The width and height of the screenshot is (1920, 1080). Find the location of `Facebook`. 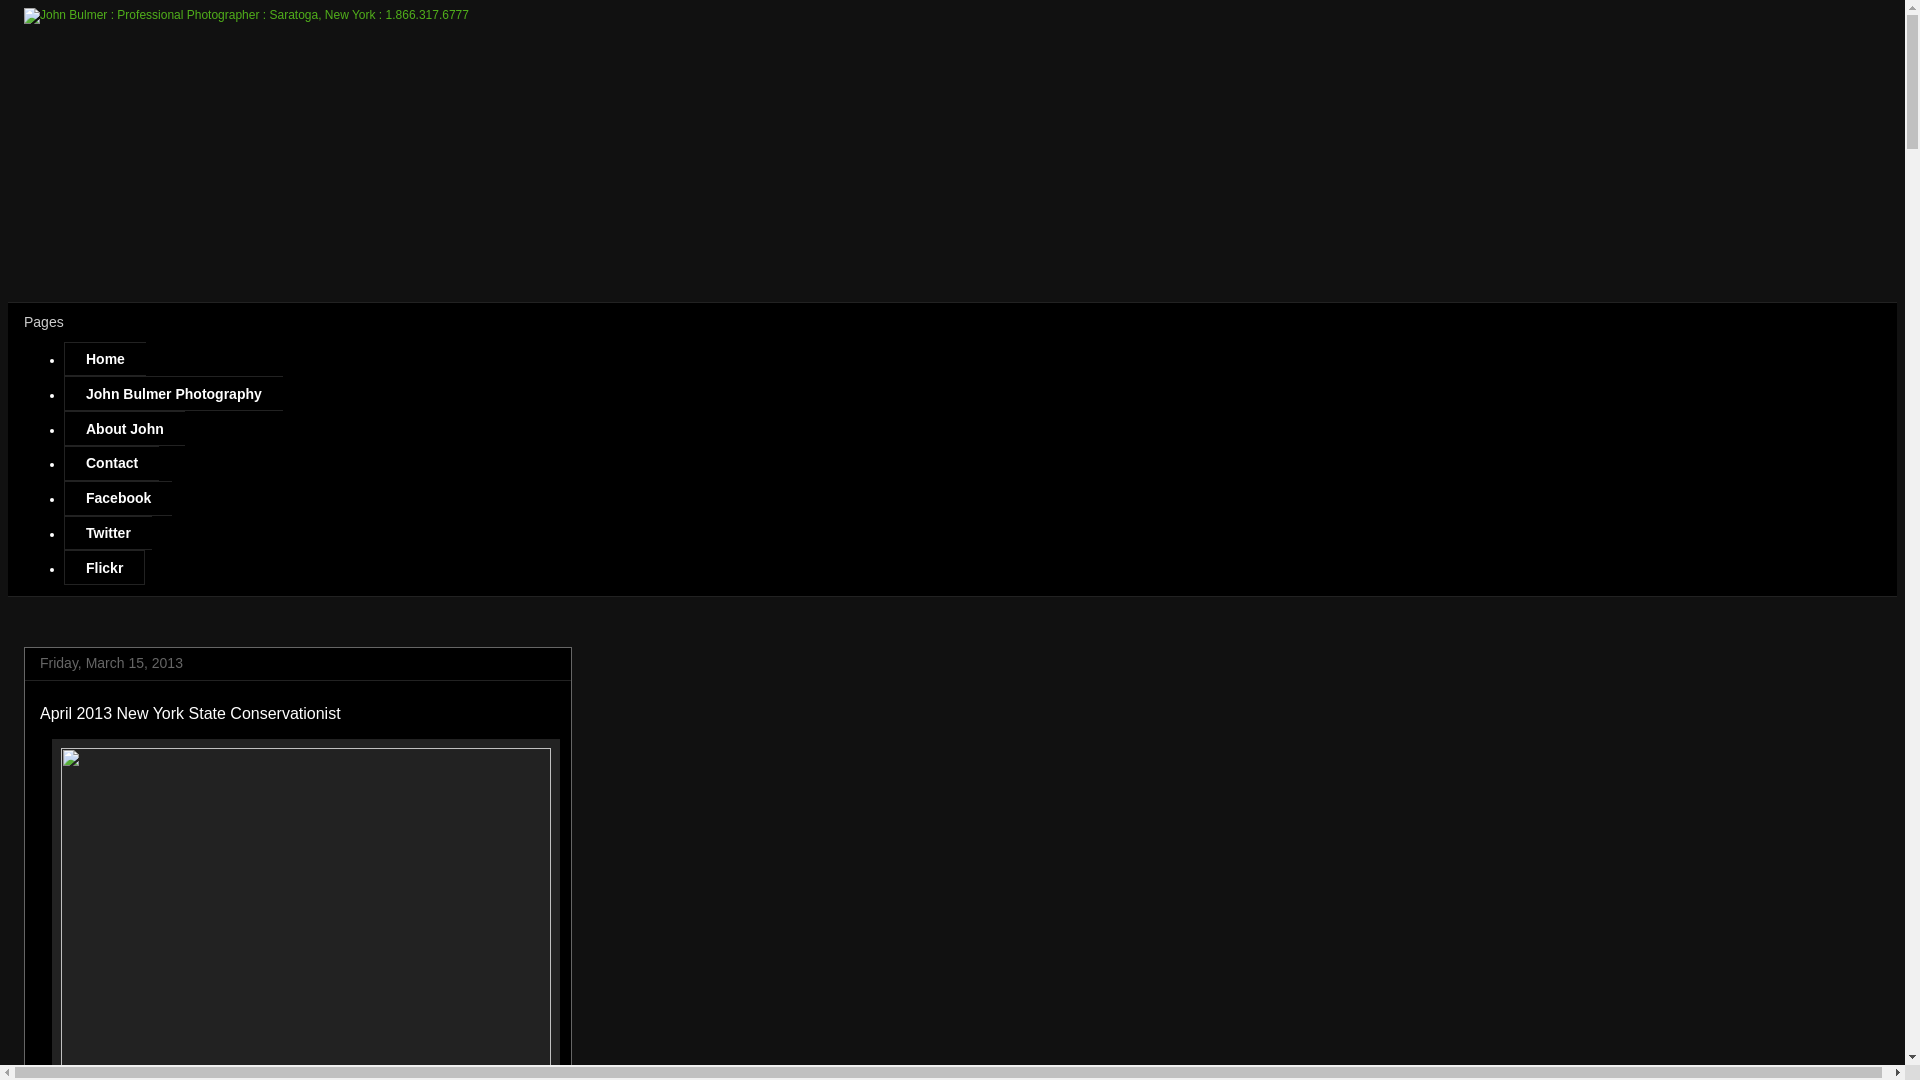

Facebook is located at coordinates (118, 498).